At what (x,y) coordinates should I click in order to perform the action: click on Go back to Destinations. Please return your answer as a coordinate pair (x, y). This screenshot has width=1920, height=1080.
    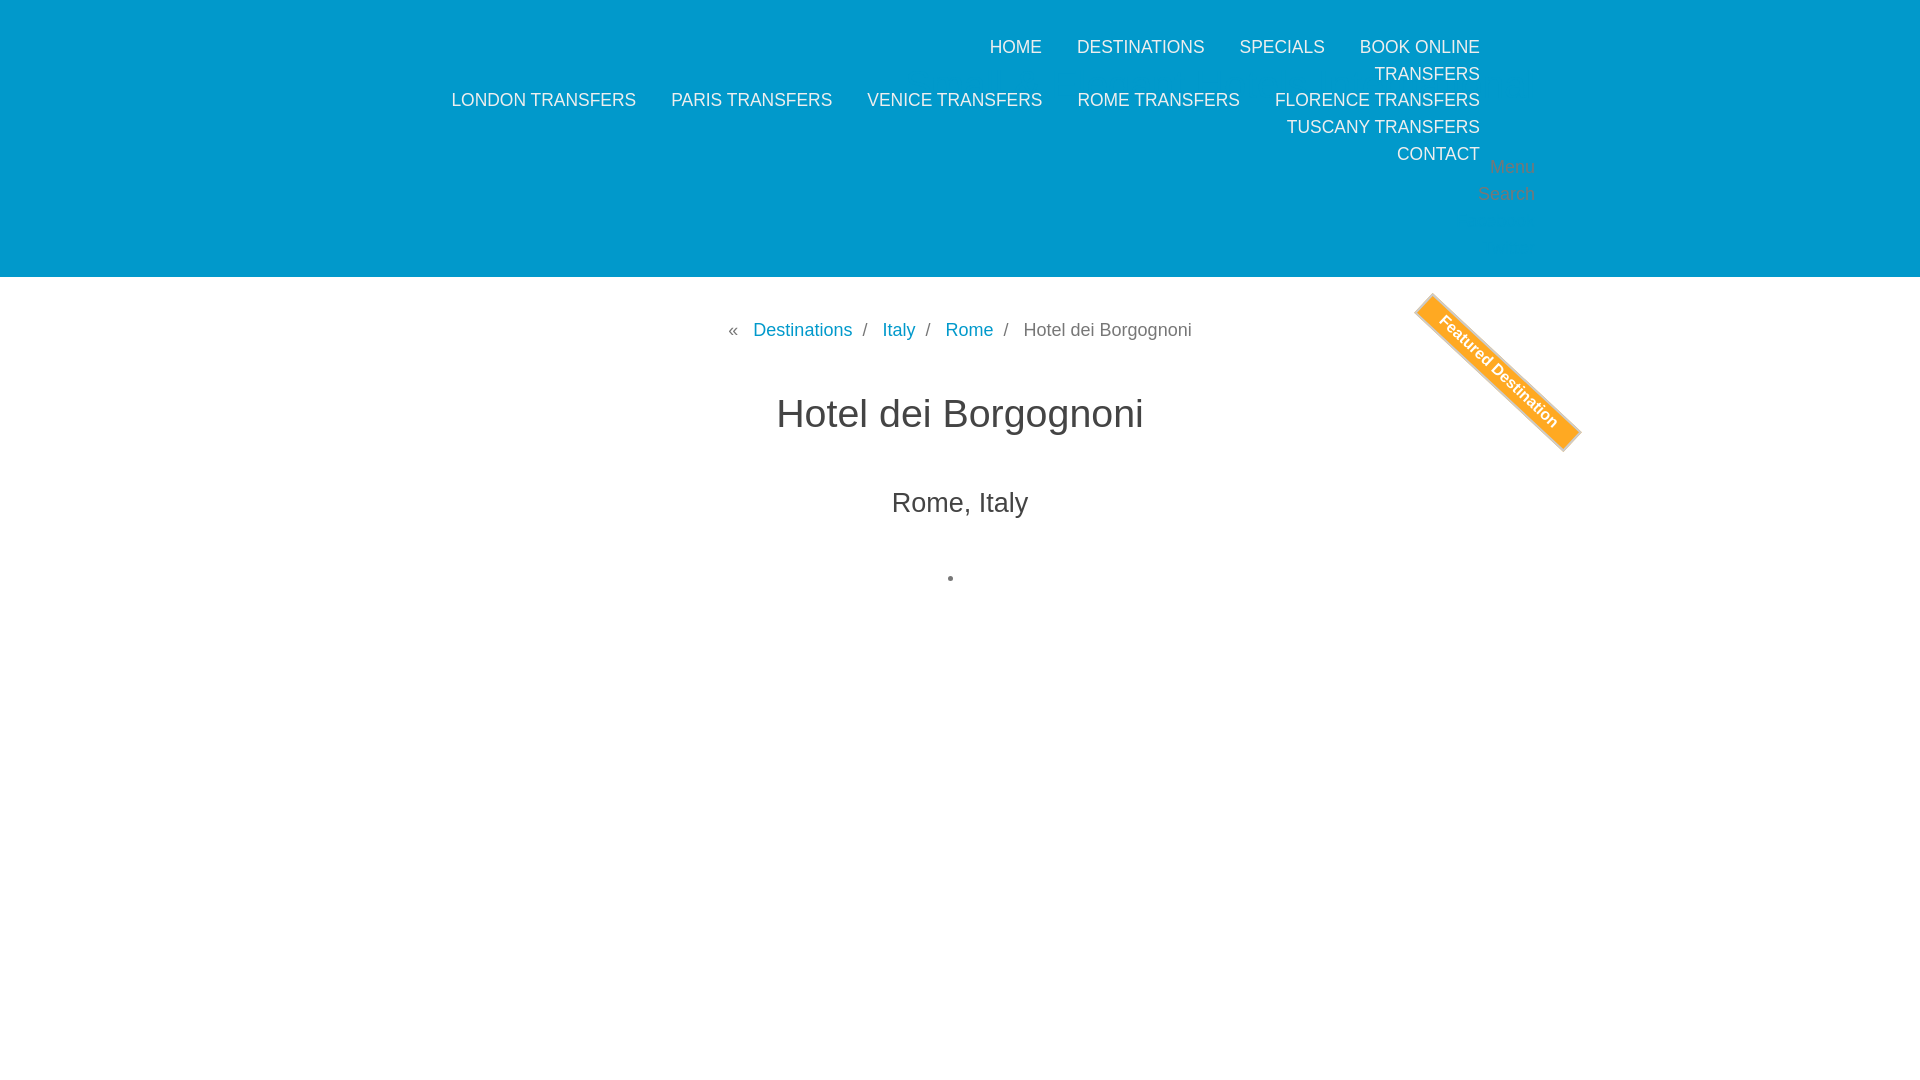
    Looking at the image, I should click on (802, 330).